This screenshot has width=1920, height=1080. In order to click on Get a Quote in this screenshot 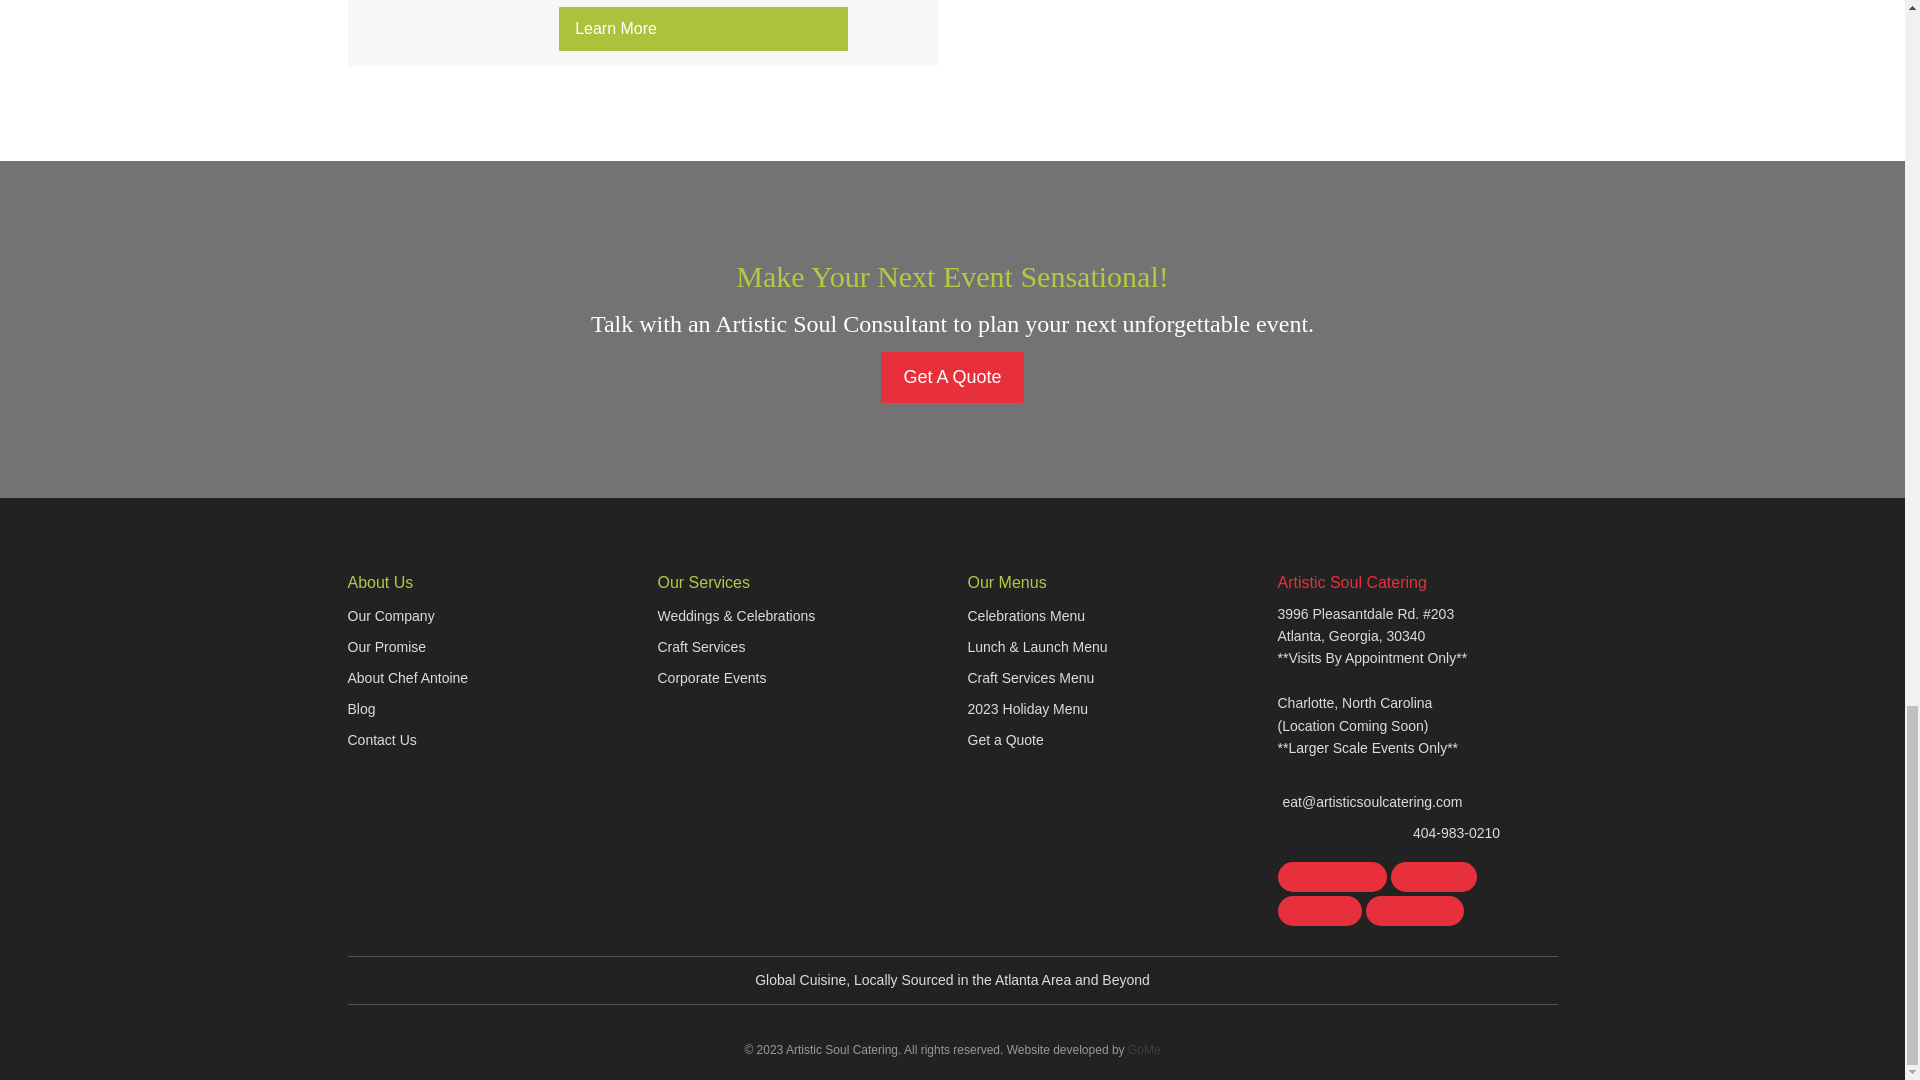, I will do `click(1006, 739)`.